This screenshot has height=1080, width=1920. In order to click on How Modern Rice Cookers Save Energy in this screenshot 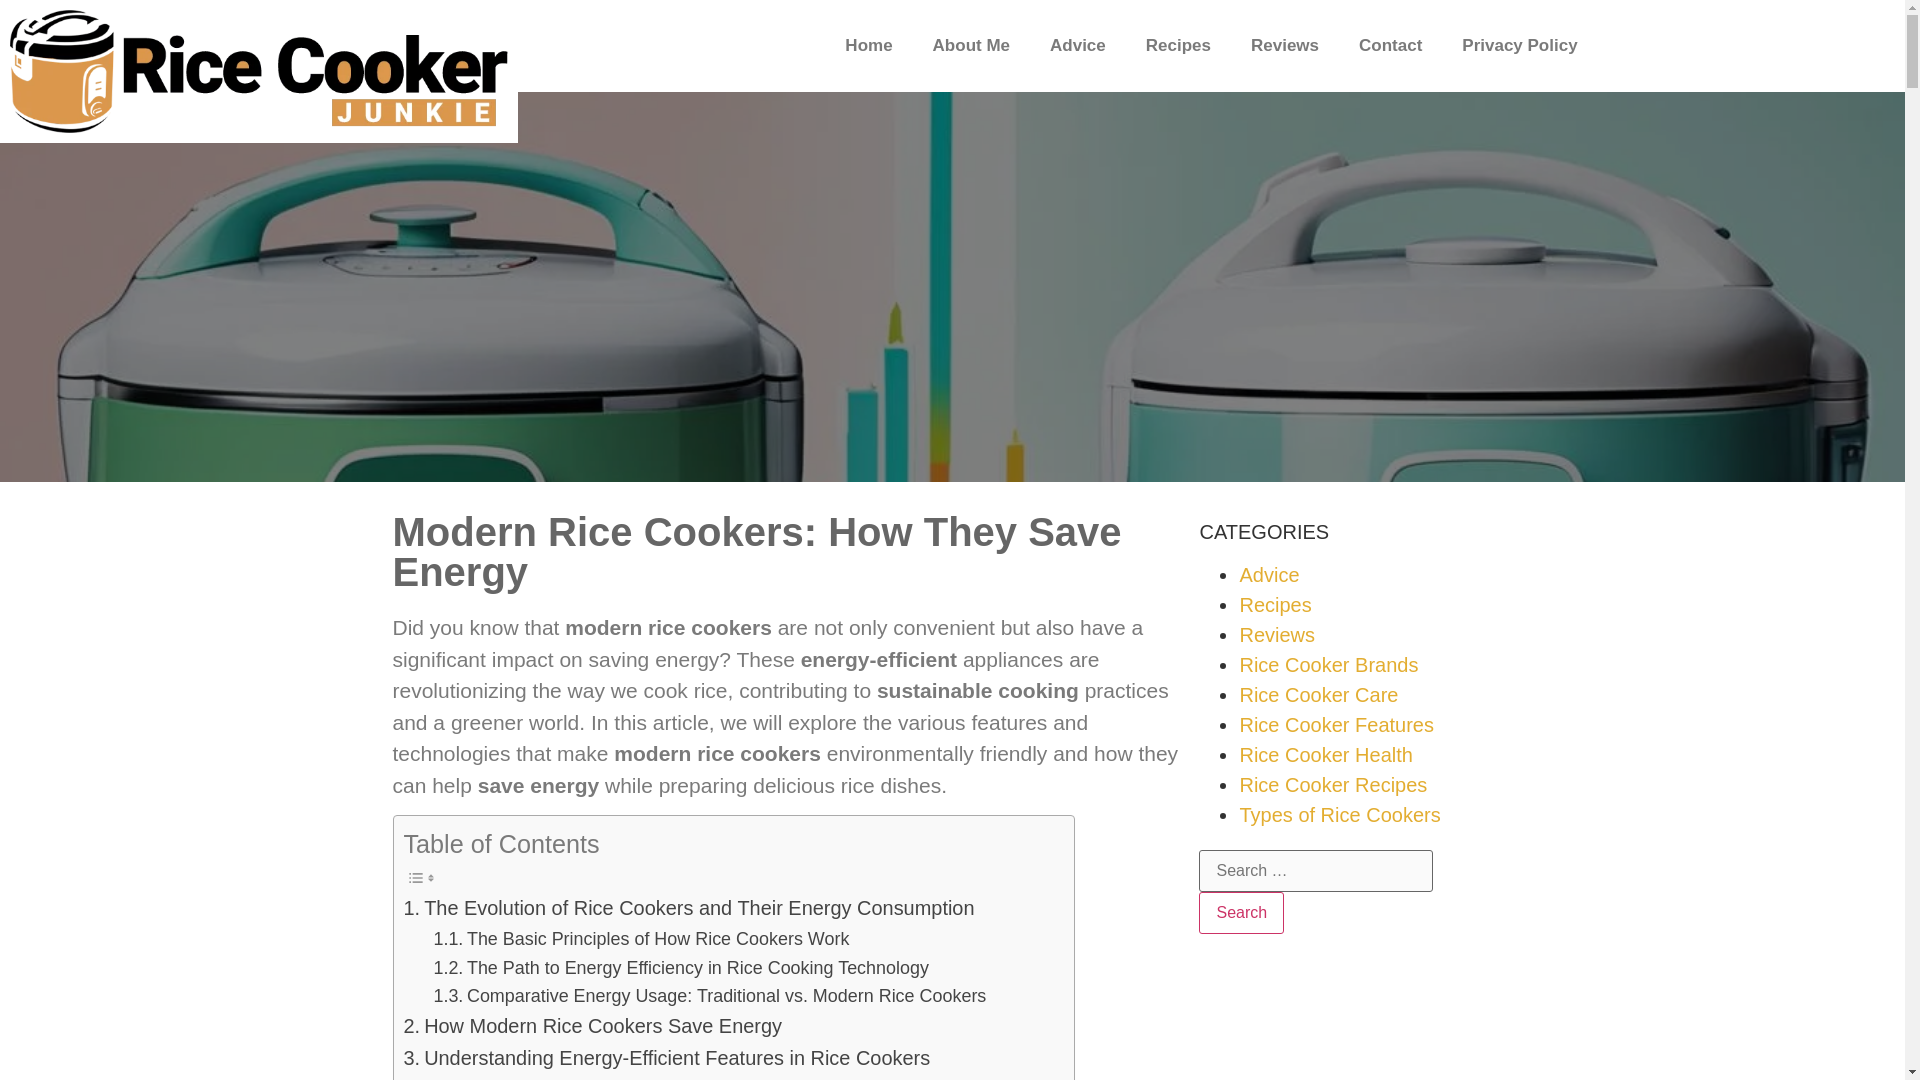, I will do `click(593, 1026)`.